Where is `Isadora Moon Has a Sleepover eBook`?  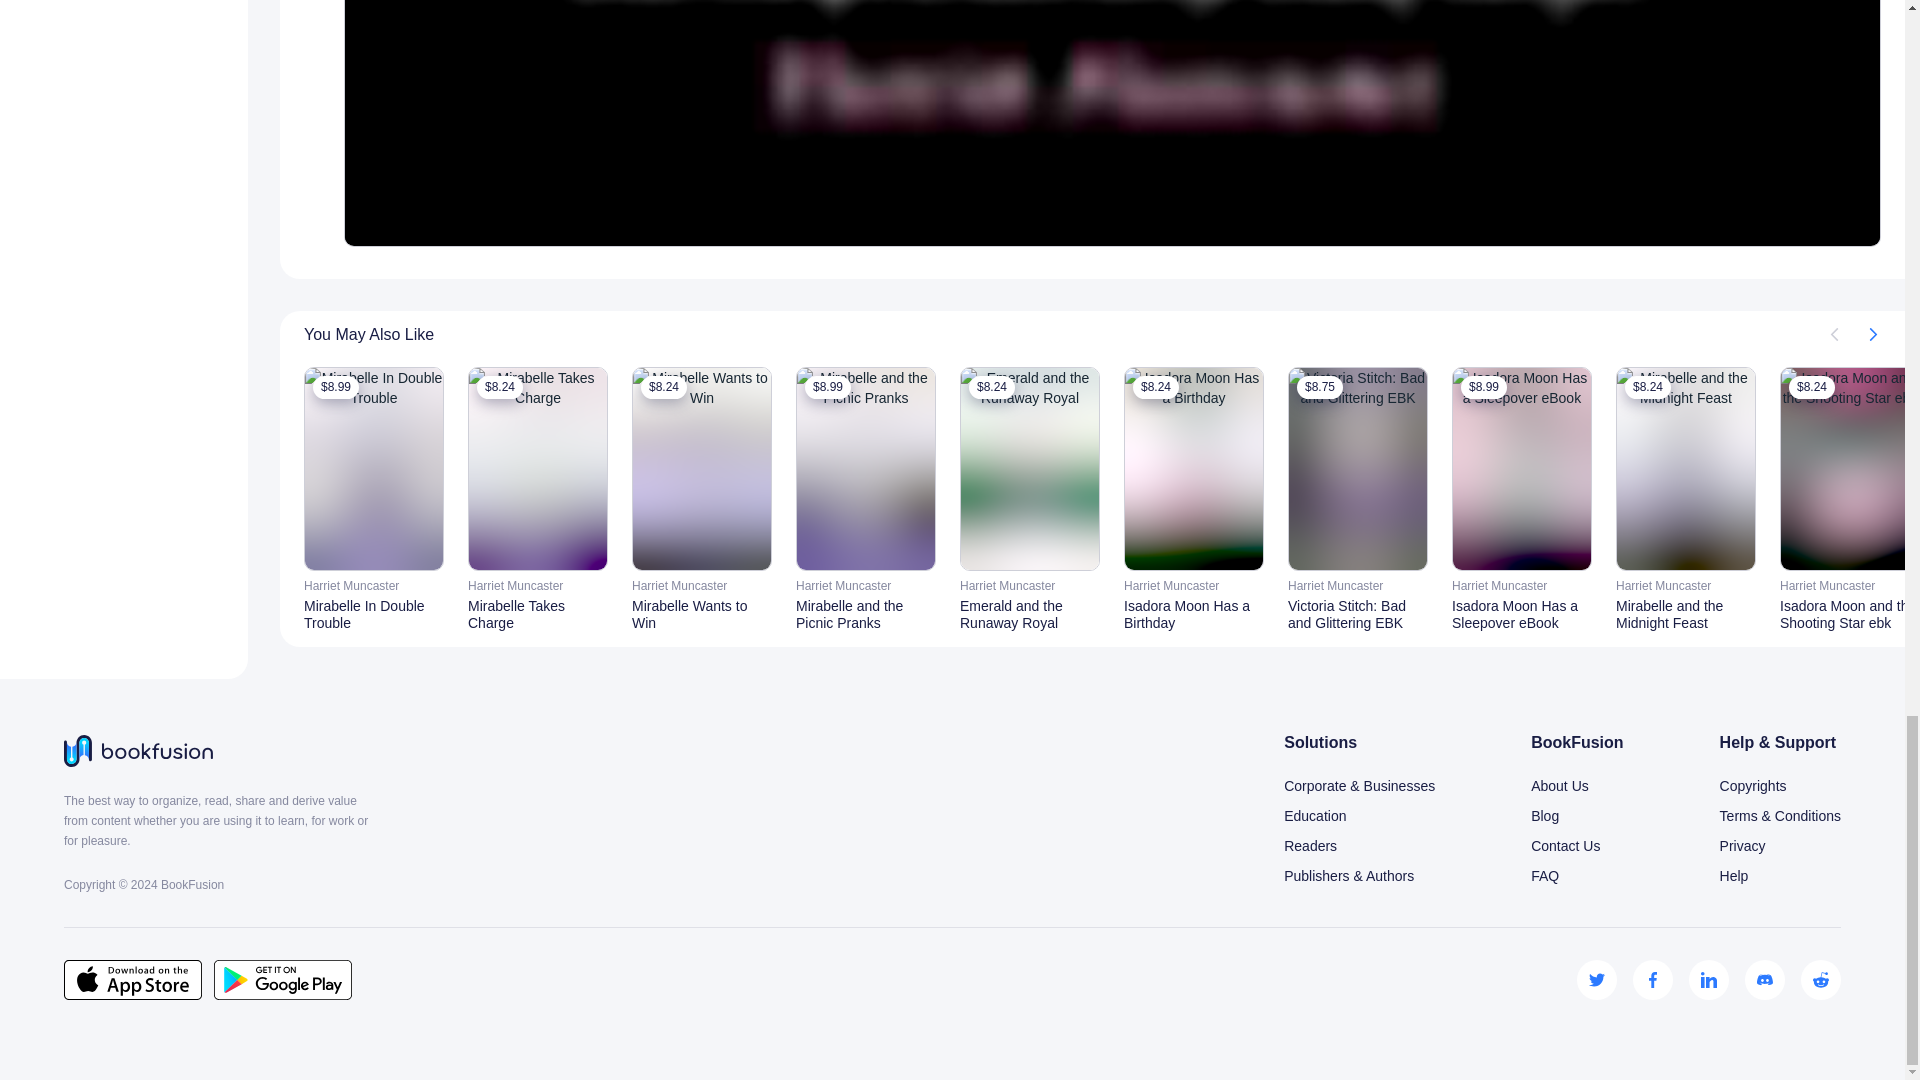
Isadora Moon Has a Sleepover eBook is located at coordinates (1521, 614).